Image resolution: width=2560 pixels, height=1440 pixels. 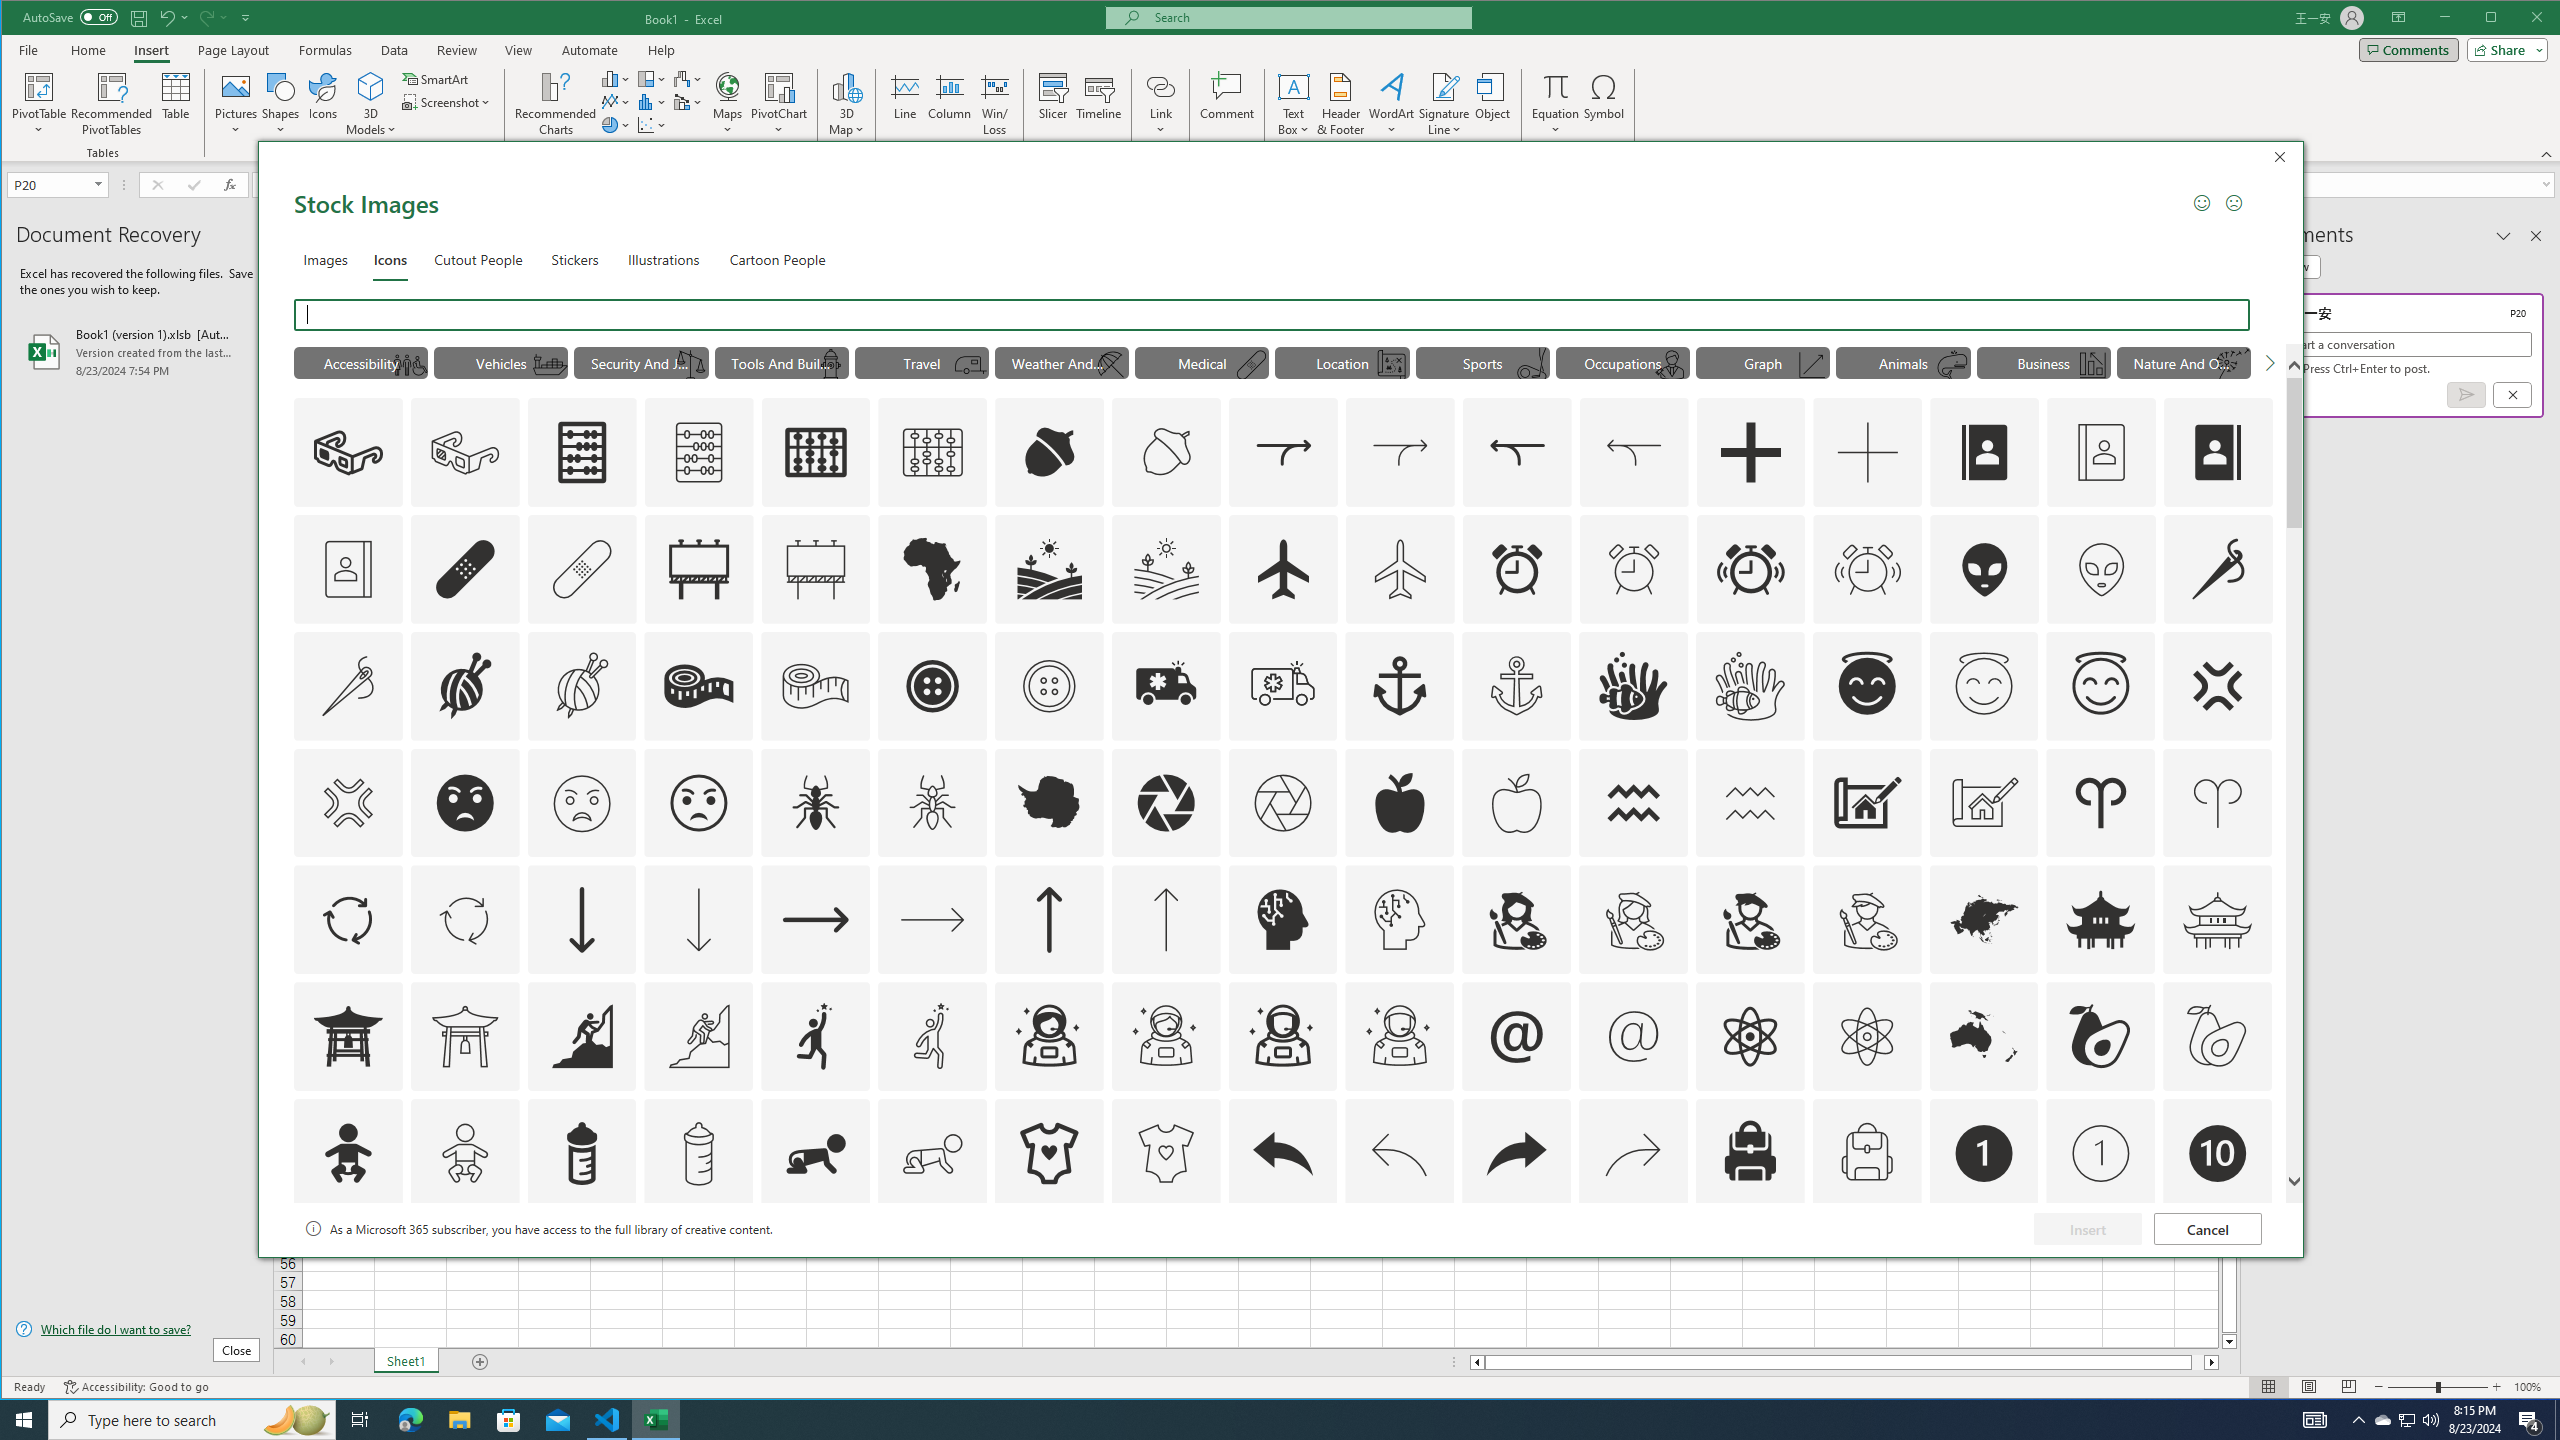 I want to click on Pictures, so click(x=236, y=104).